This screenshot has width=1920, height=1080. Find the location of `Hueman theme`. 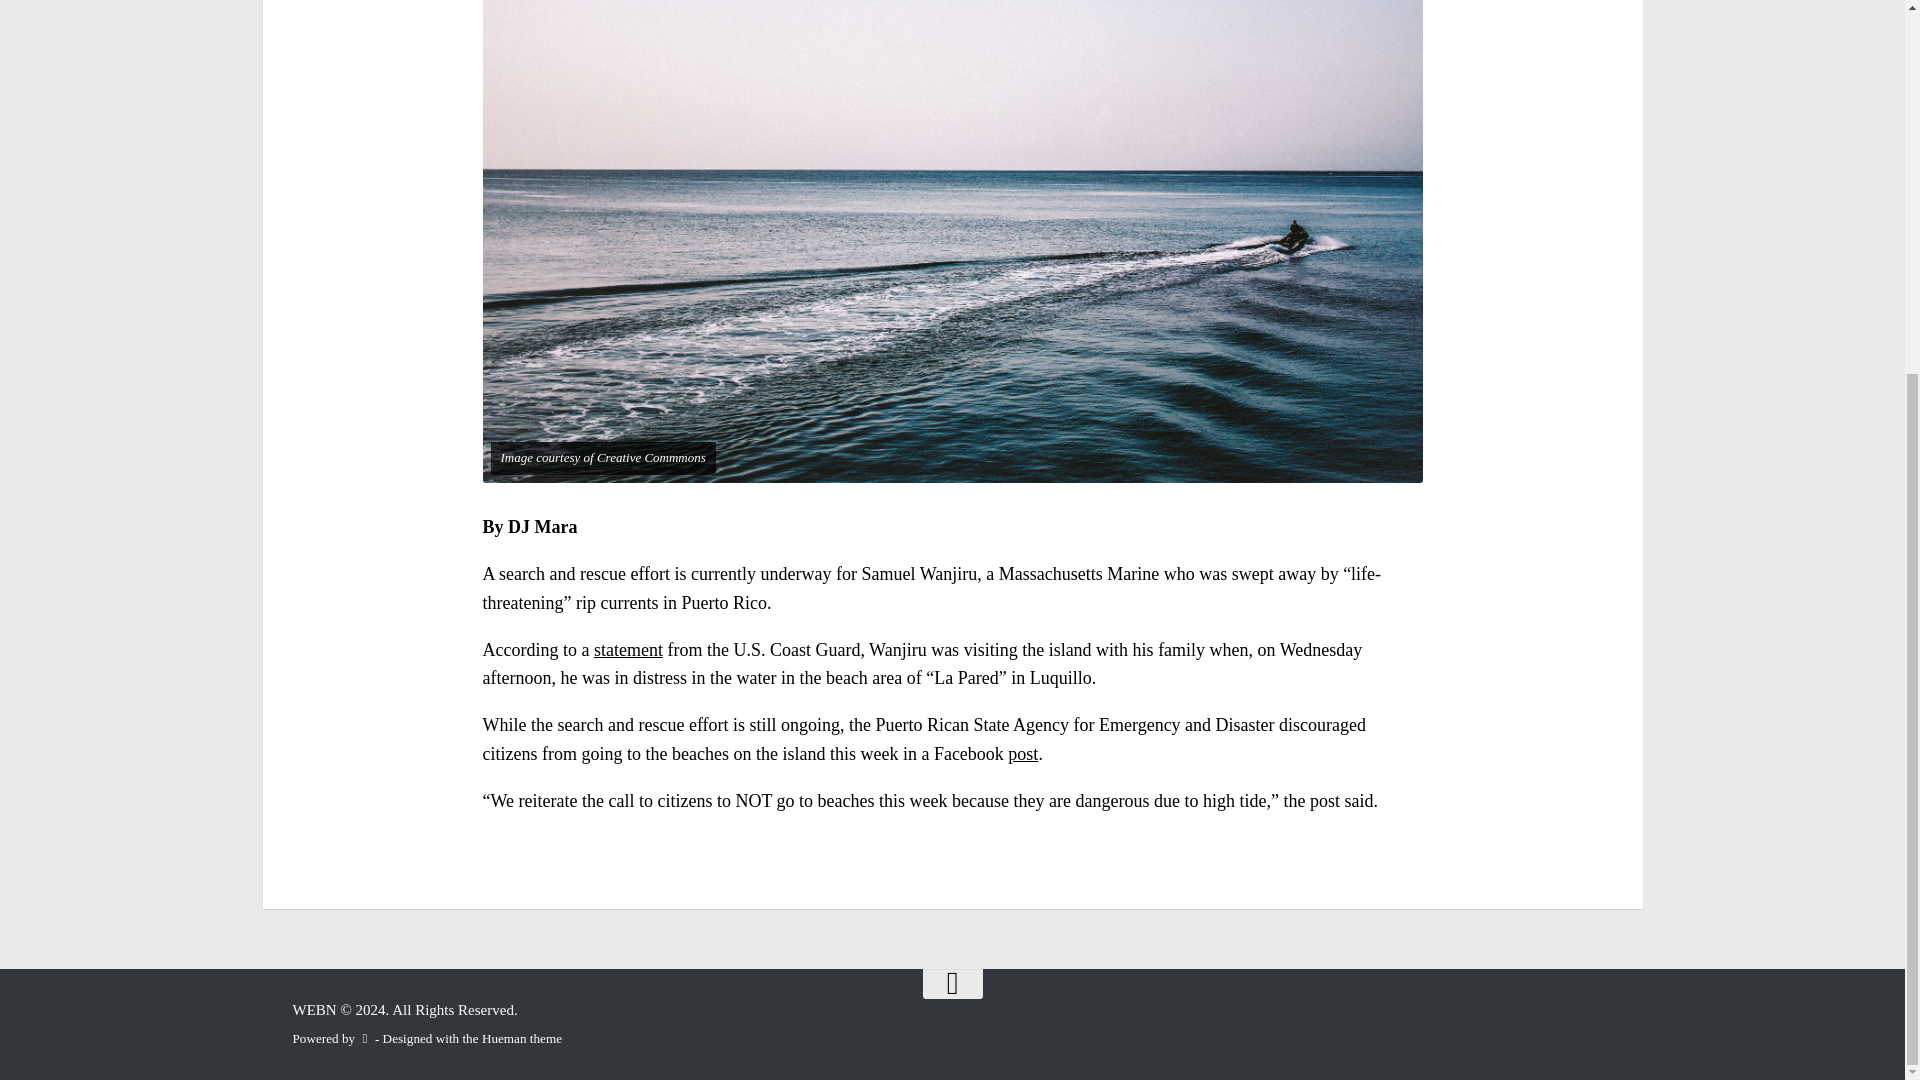

Hueman theme is located at coordinates (522, 1038).